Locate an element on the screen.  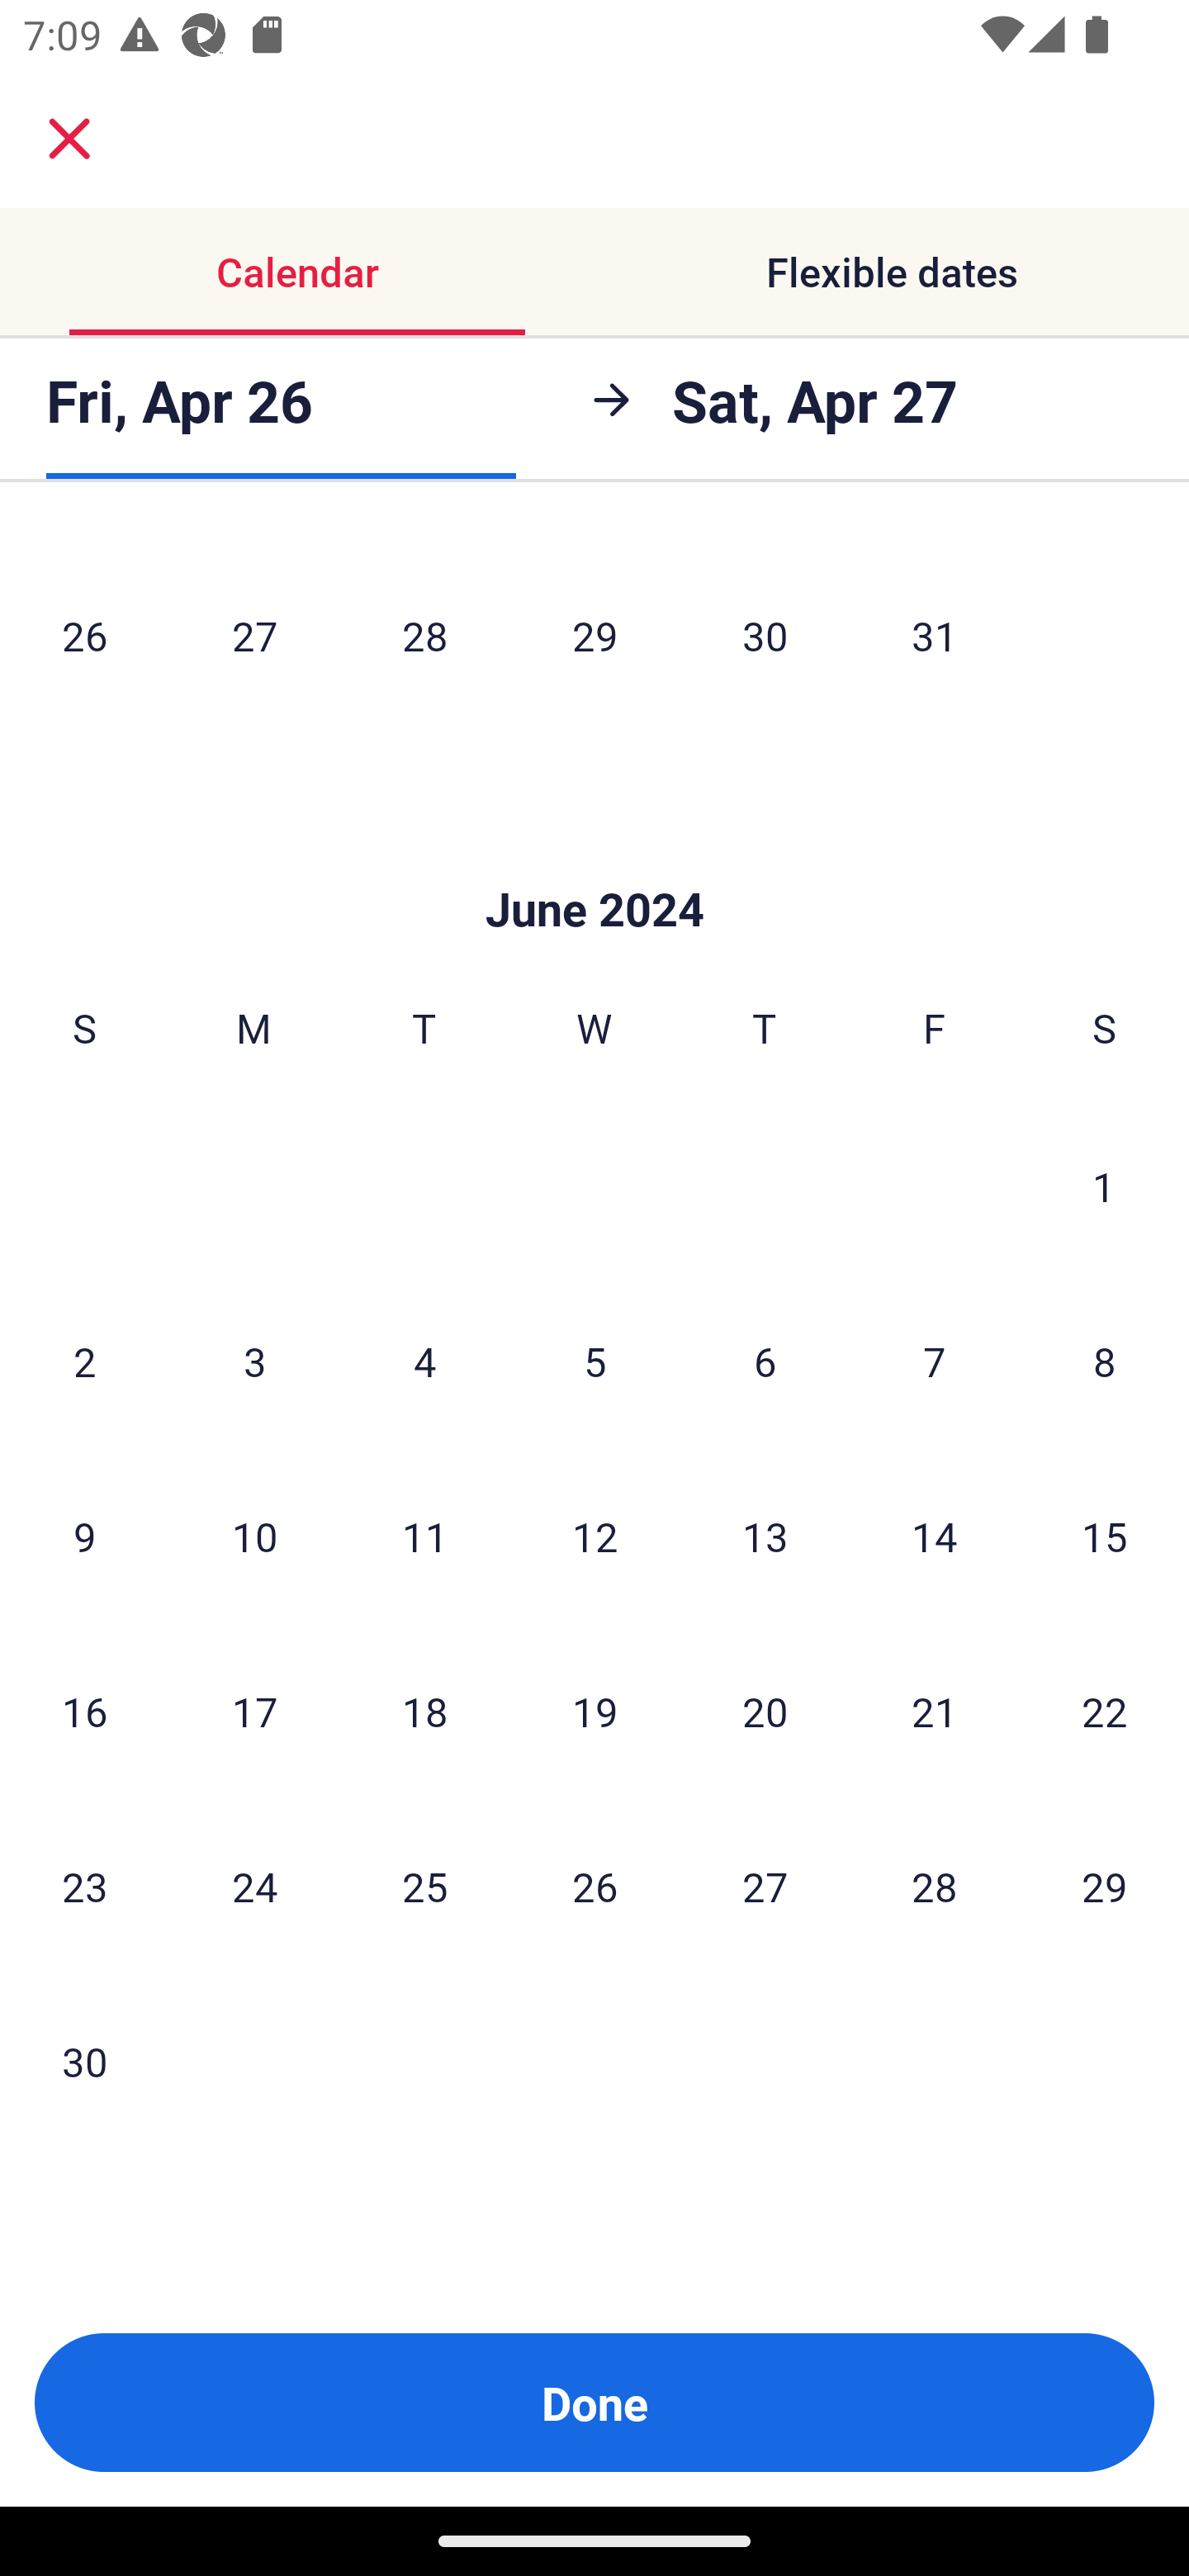
8 Saturday, June 8, 2024 is located at coordinates (1105, 1361).